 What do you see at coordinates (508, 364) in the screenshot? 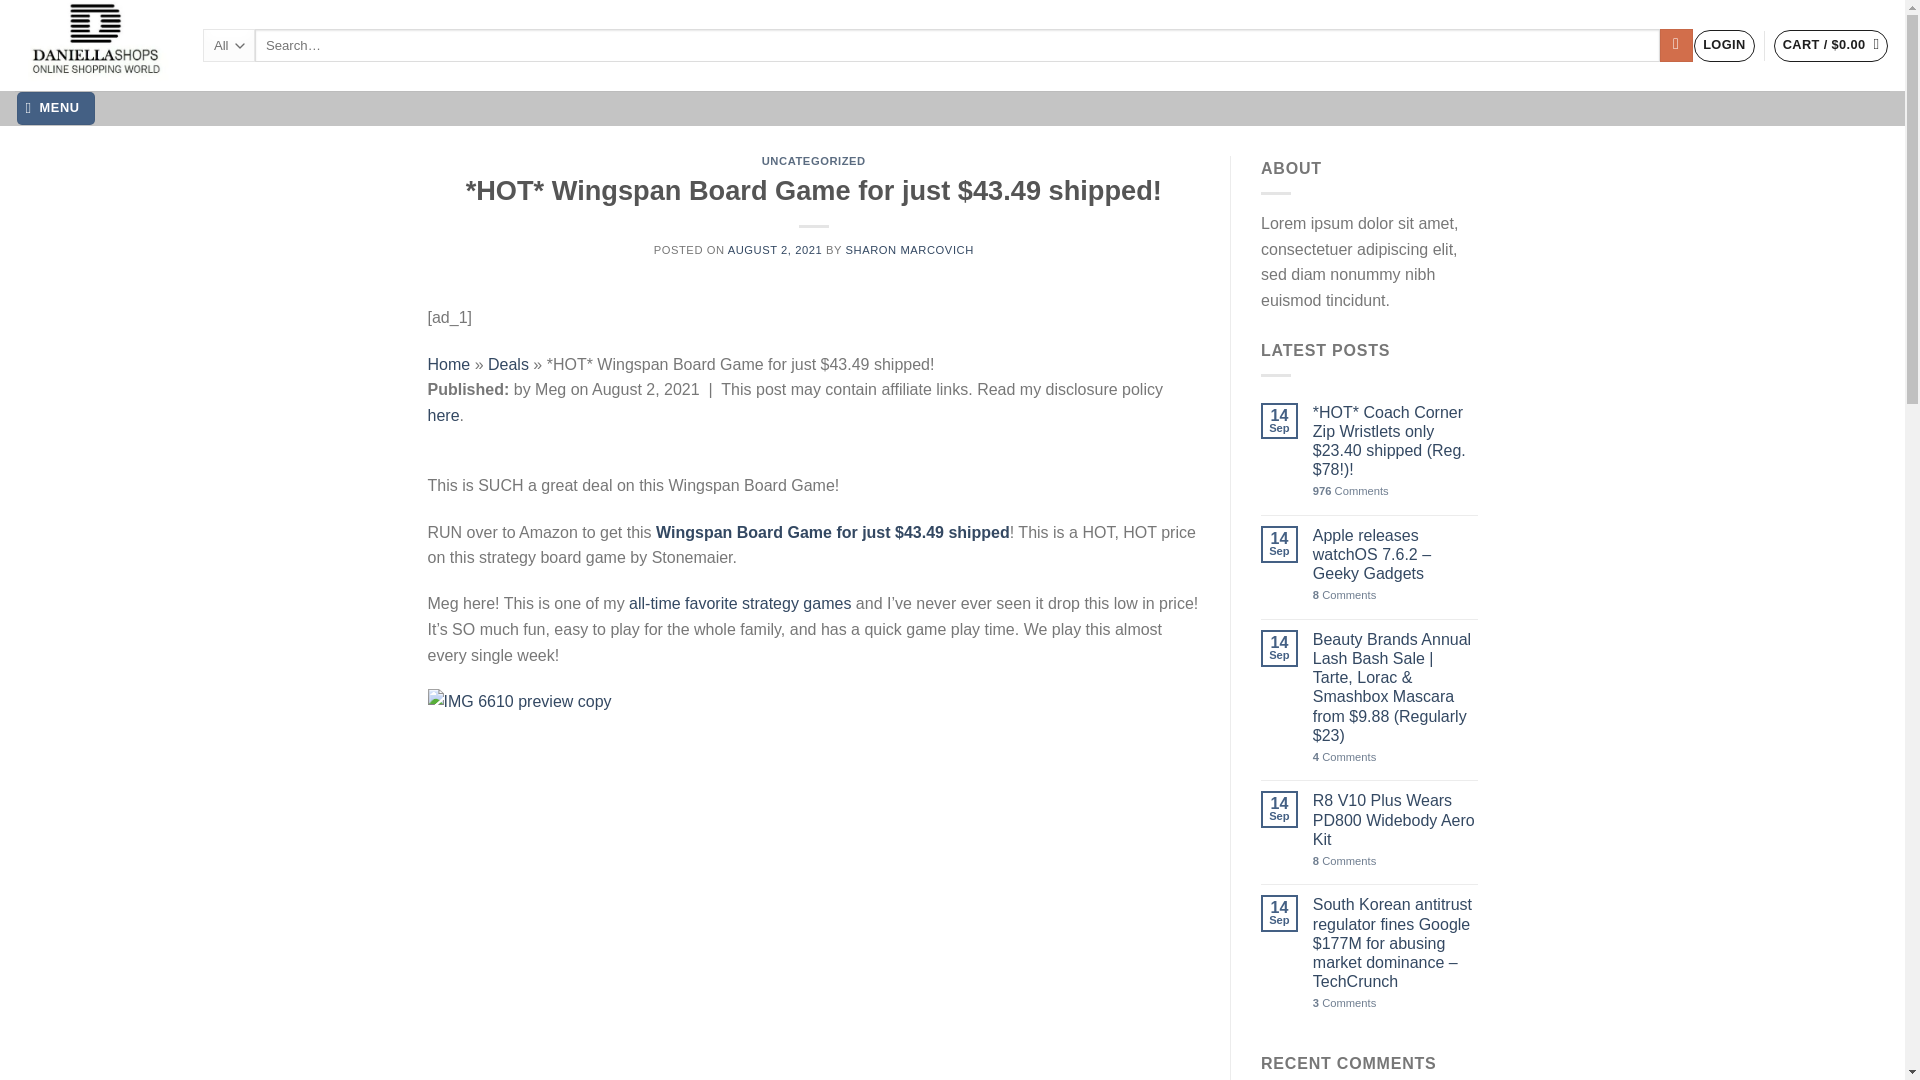
I see `Deals` at bounding box center [508, 364].